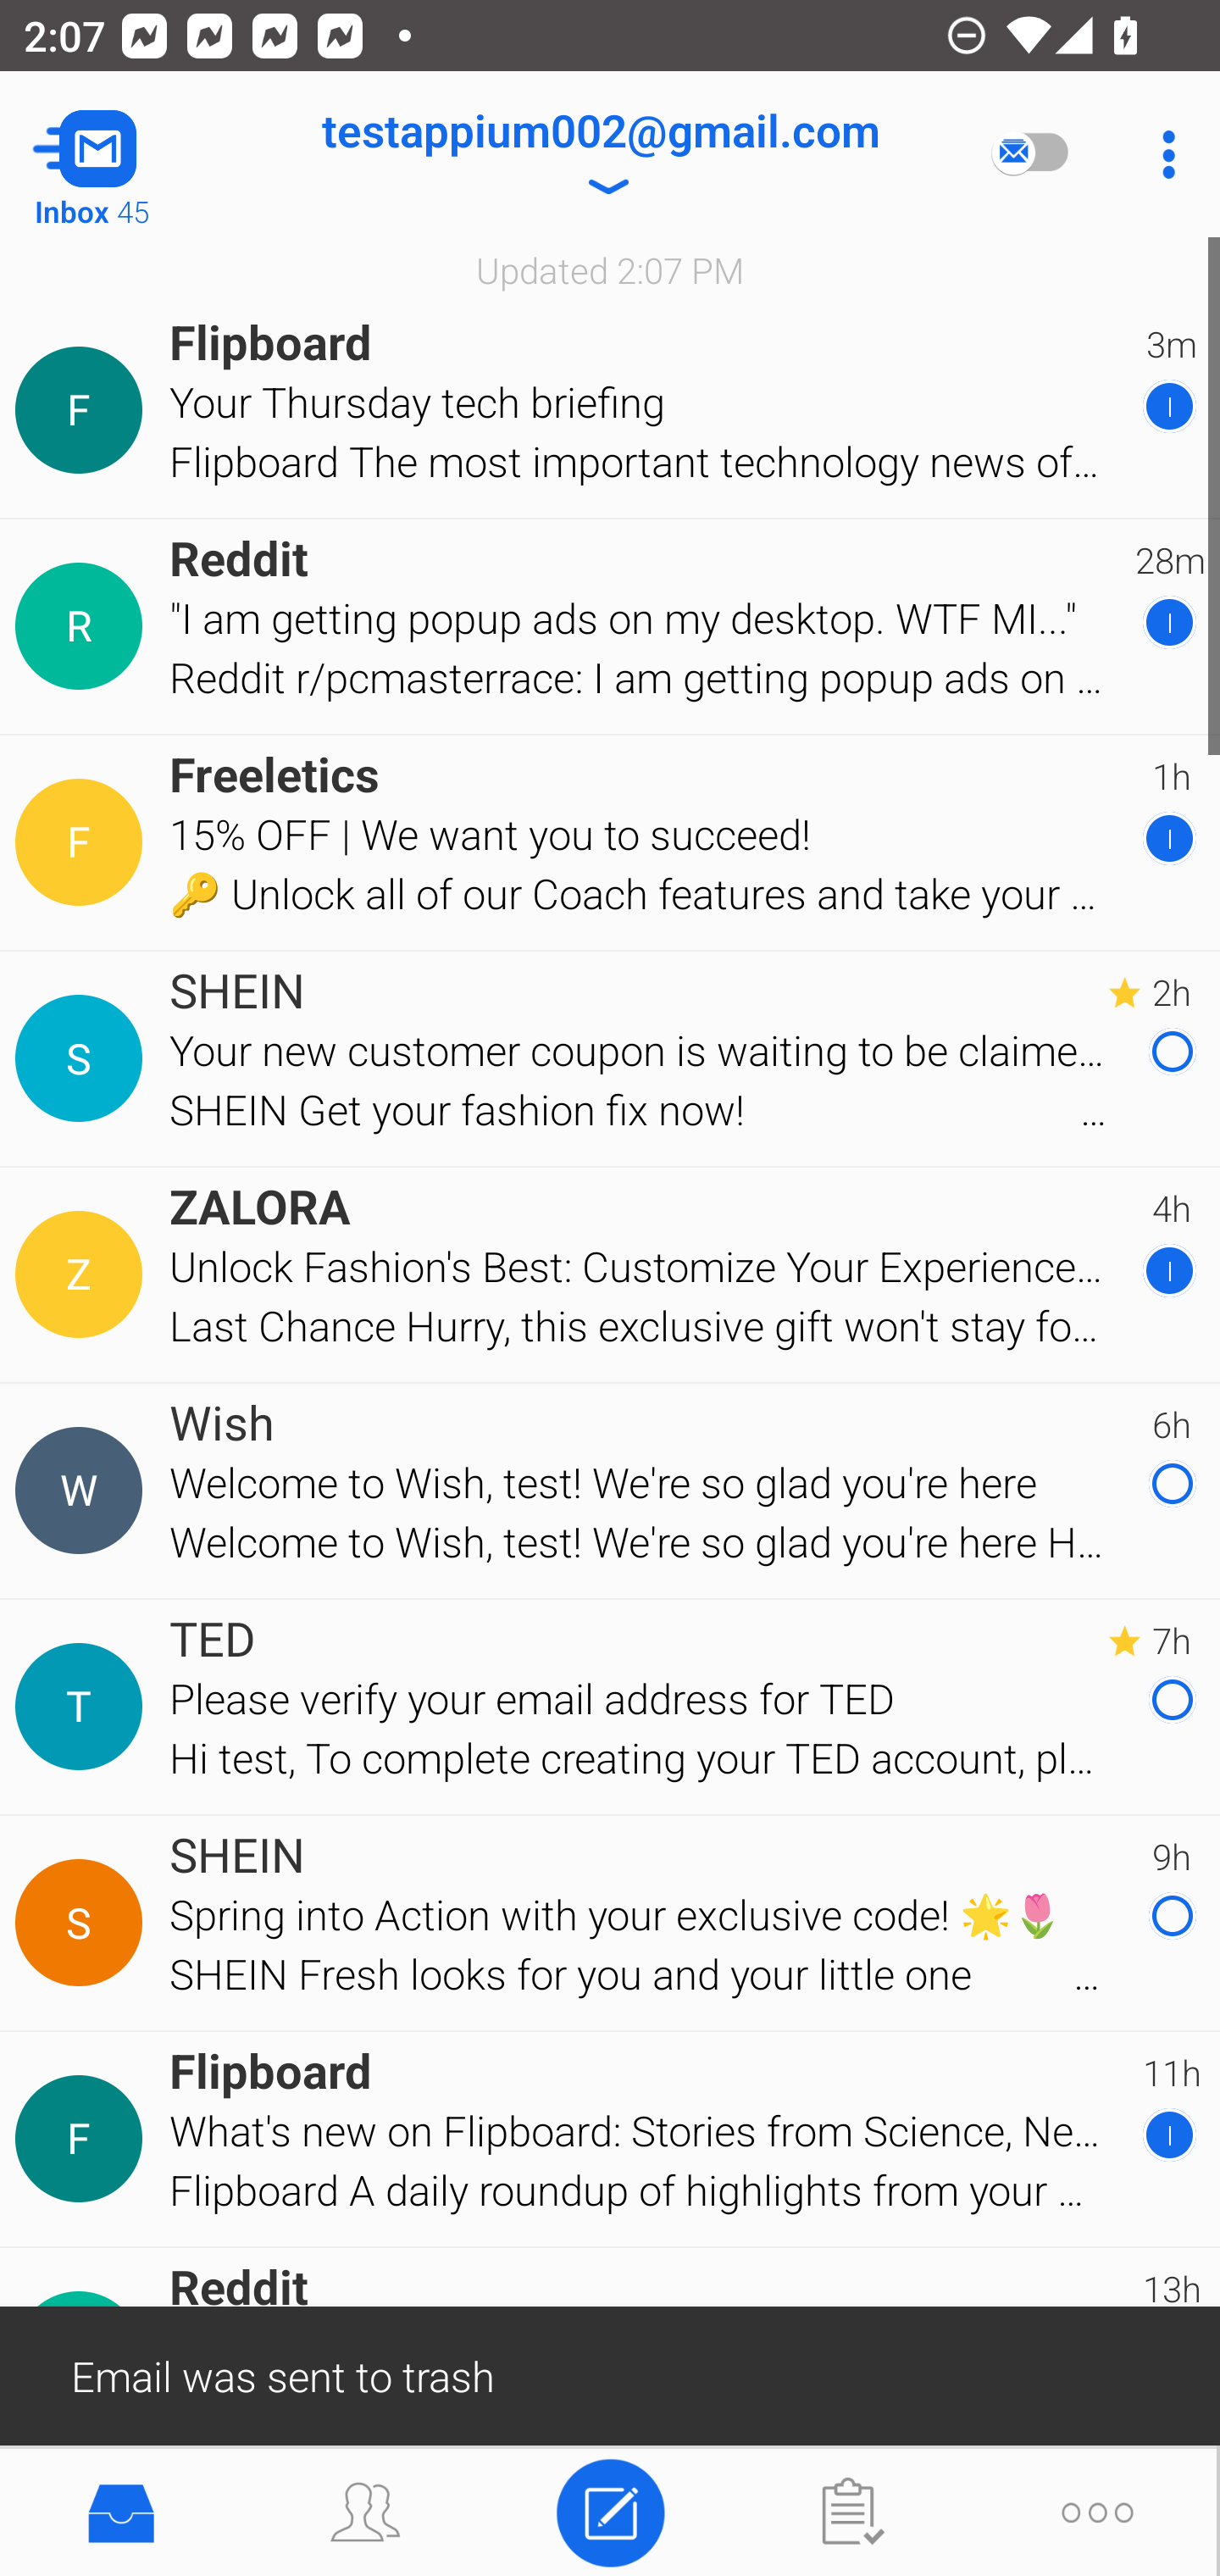 Image resolution: width=1220 pixels, height=2576 pixels. I want to click on Contact Details, so click(83, 1058).